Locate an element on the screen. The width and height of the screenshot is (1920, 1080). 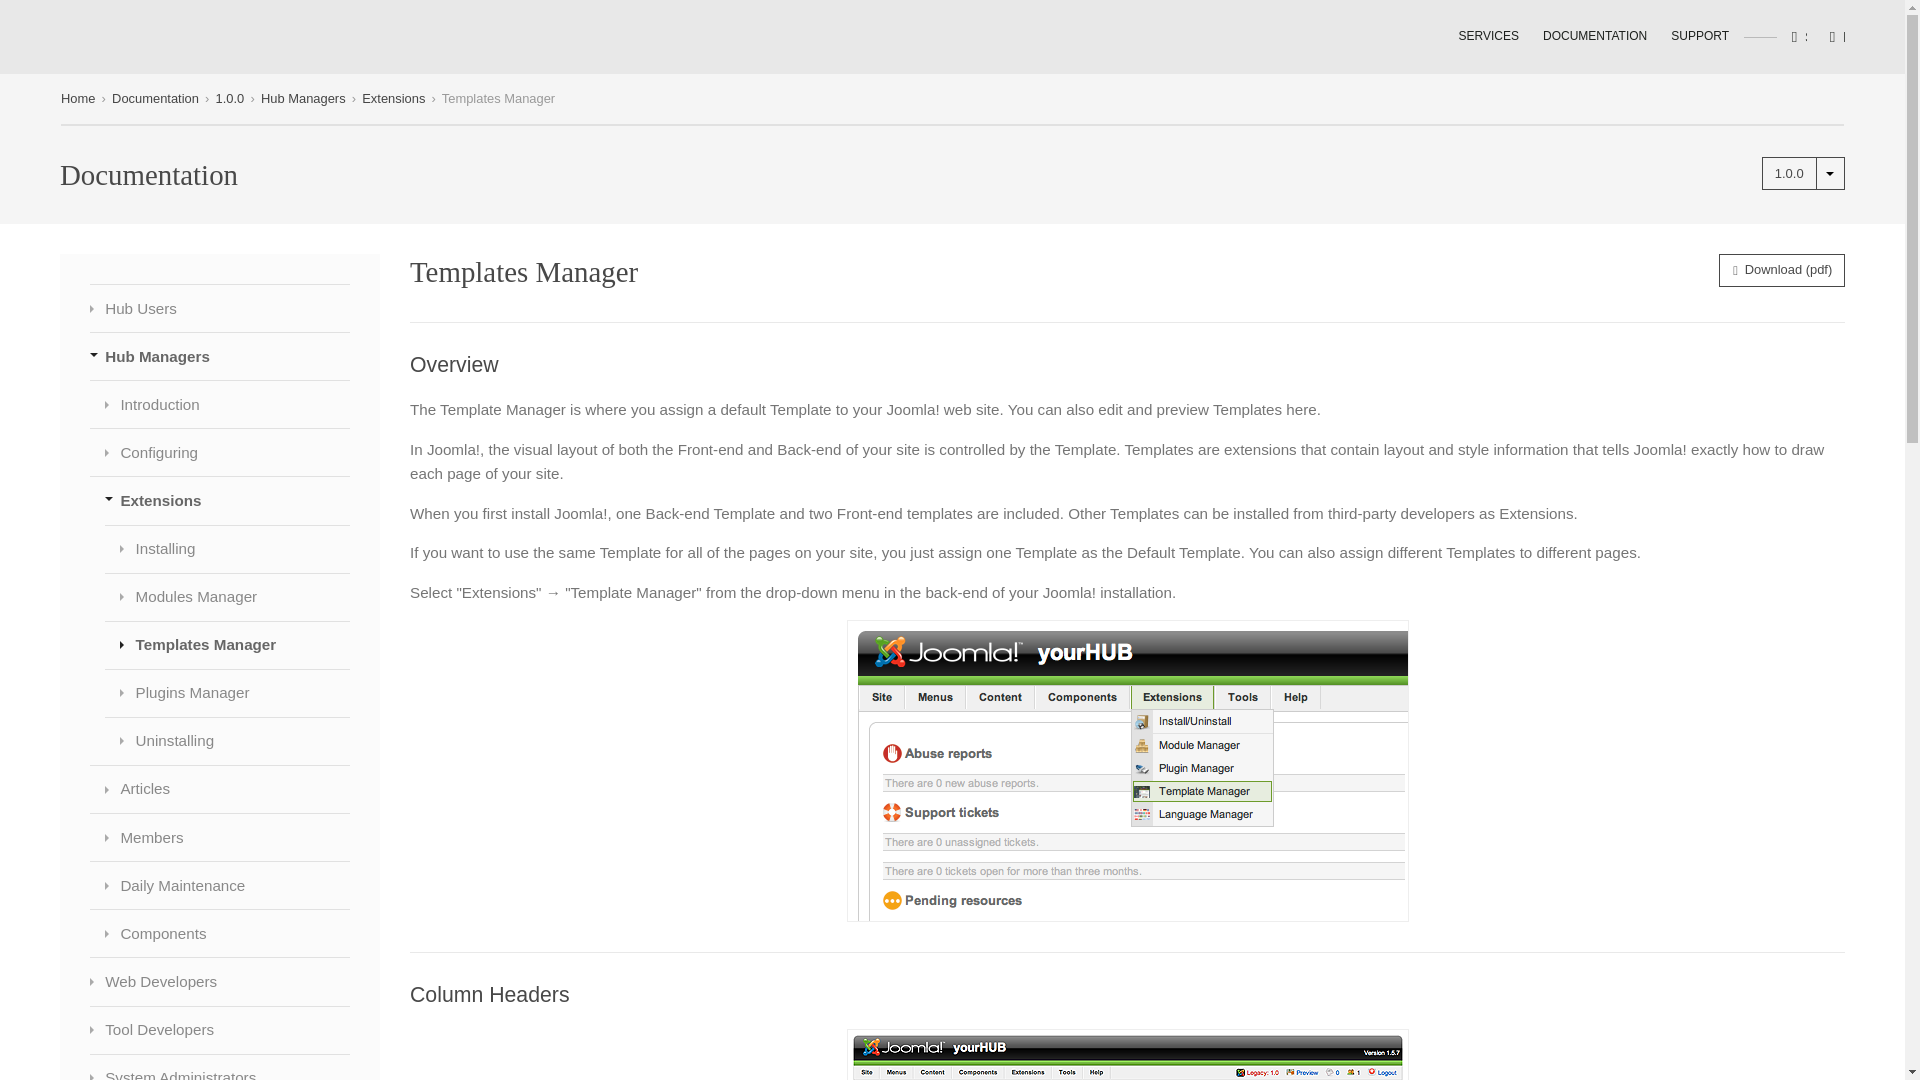
DOCUMENTATION is located at coordinates (1582, 36).